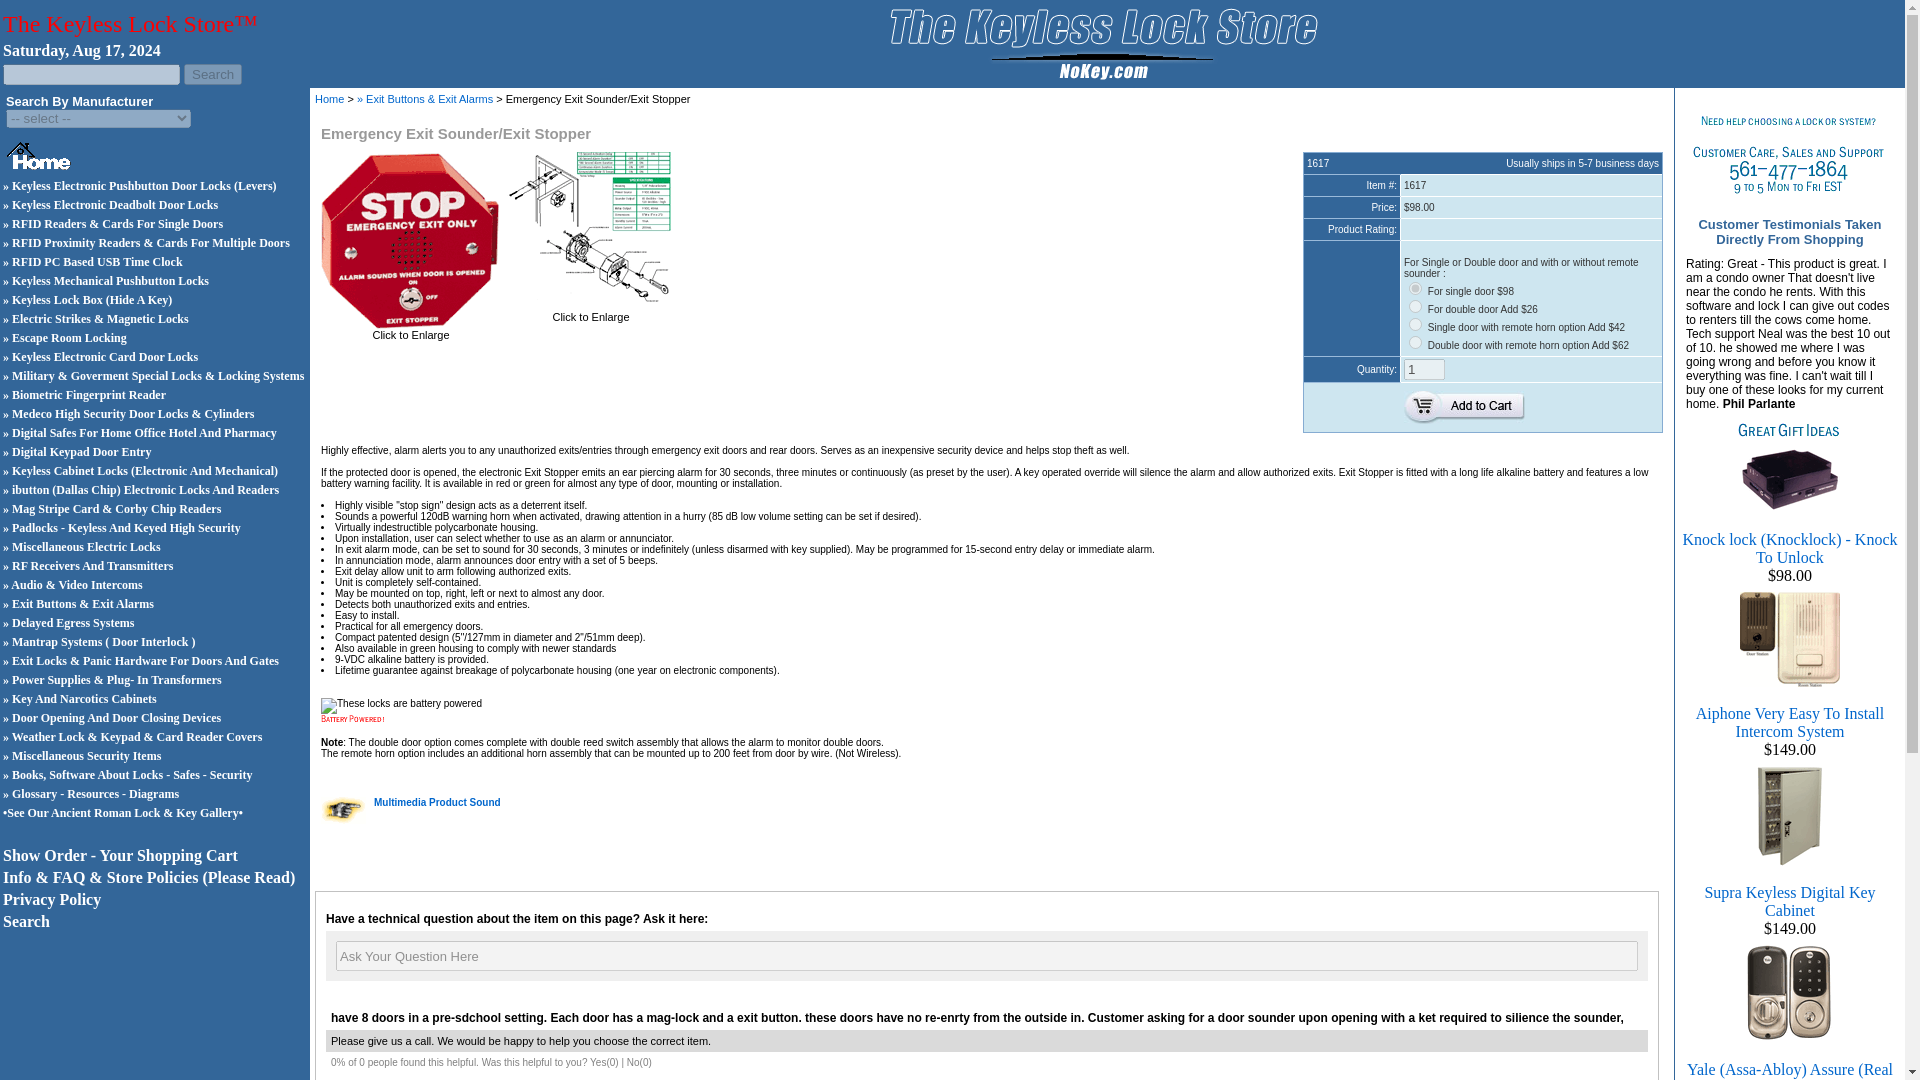  Describe the element at coordinates (52, 900) in the screenshot. I see `Privacy Policy` at that location.